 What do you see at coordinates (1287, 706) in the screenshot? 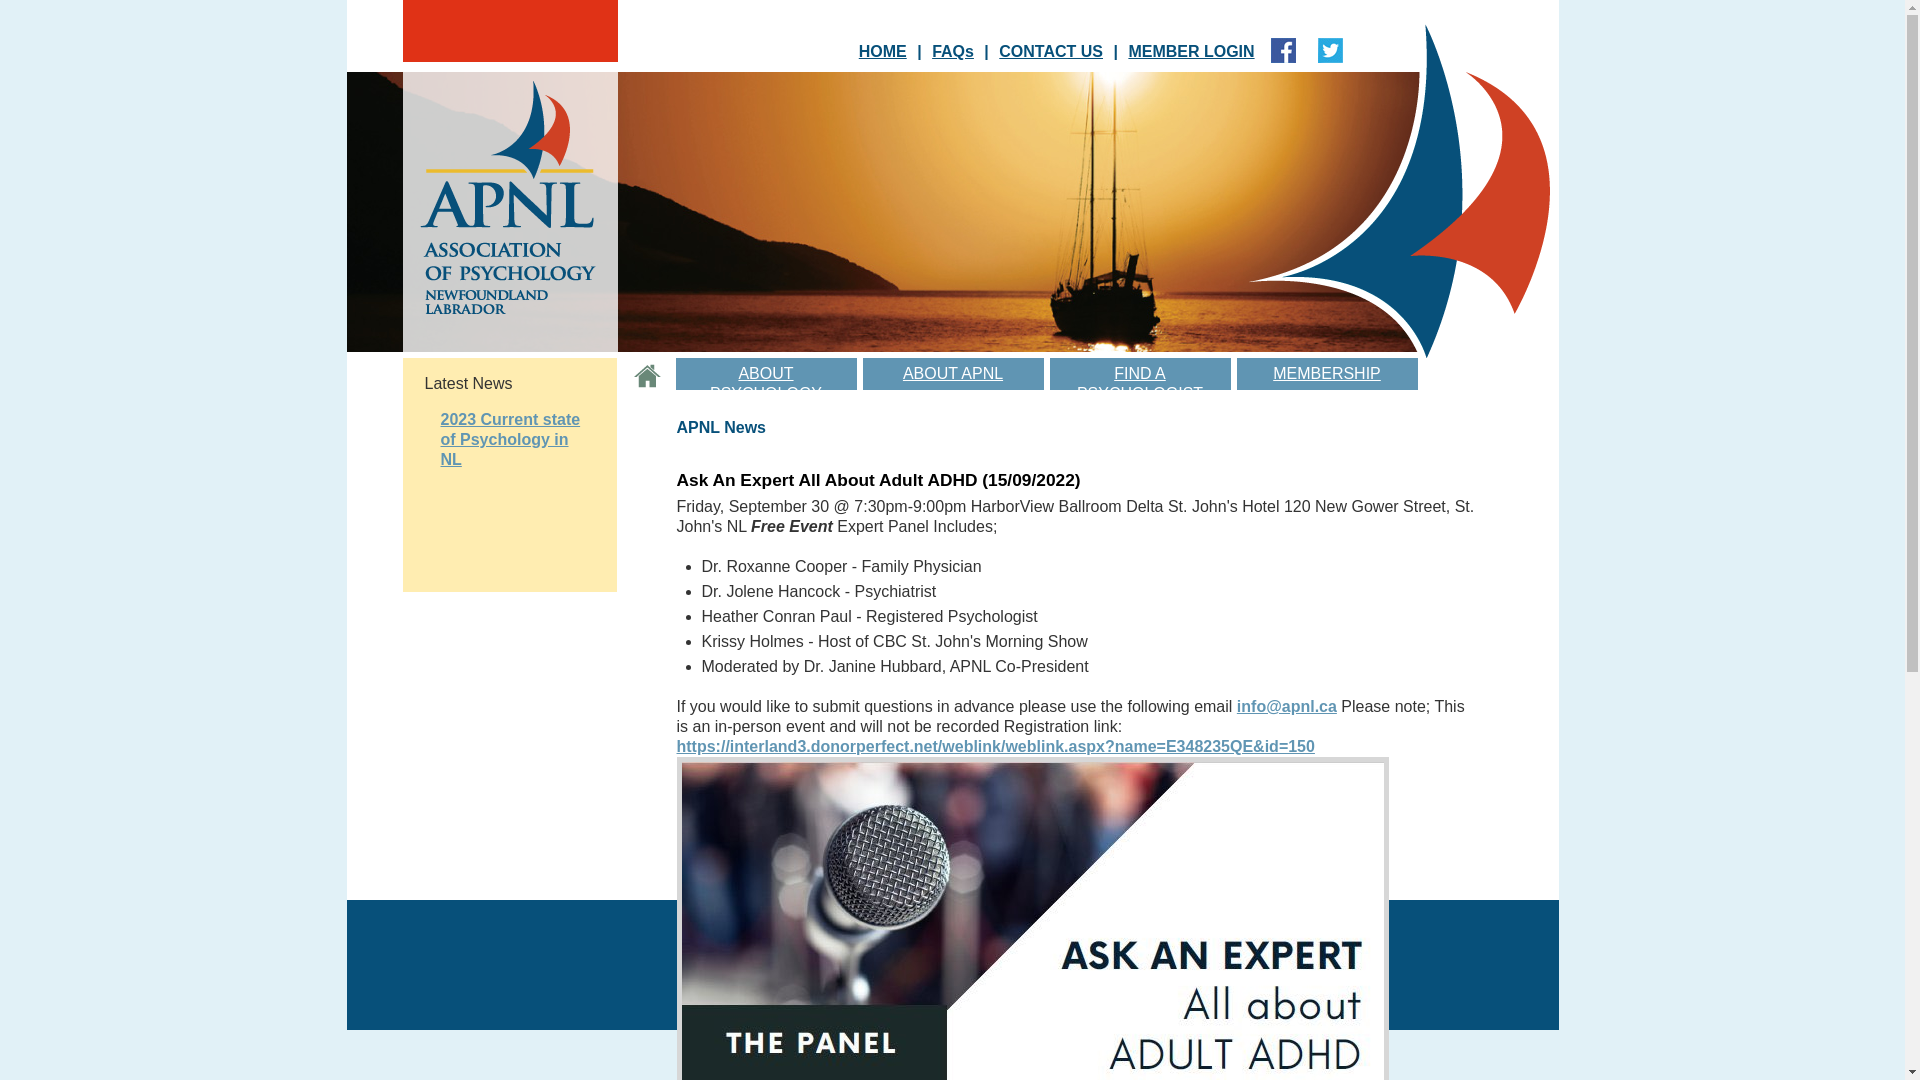
I see `info@apnl.ca` at bounding box center [1287, 706].